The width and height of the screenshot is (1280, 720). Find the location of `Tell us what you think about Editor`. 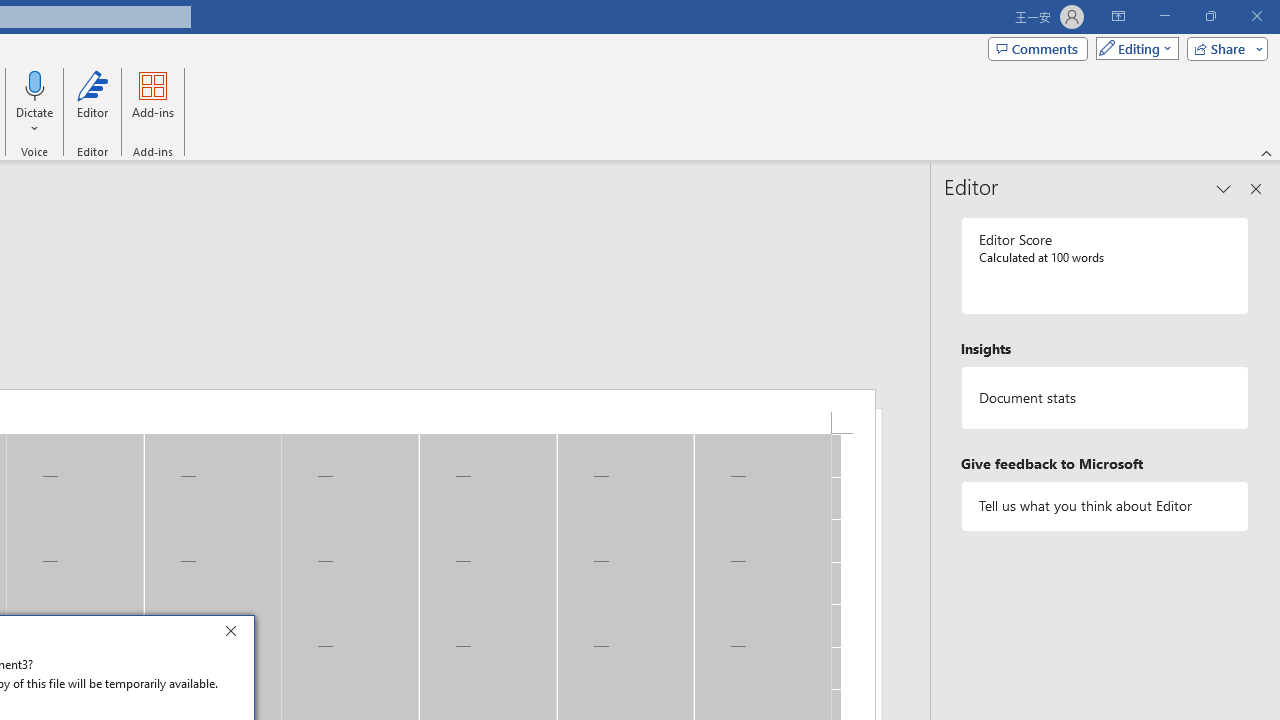

Tell us what you think about Editor is located at coordinates (1105, 506).